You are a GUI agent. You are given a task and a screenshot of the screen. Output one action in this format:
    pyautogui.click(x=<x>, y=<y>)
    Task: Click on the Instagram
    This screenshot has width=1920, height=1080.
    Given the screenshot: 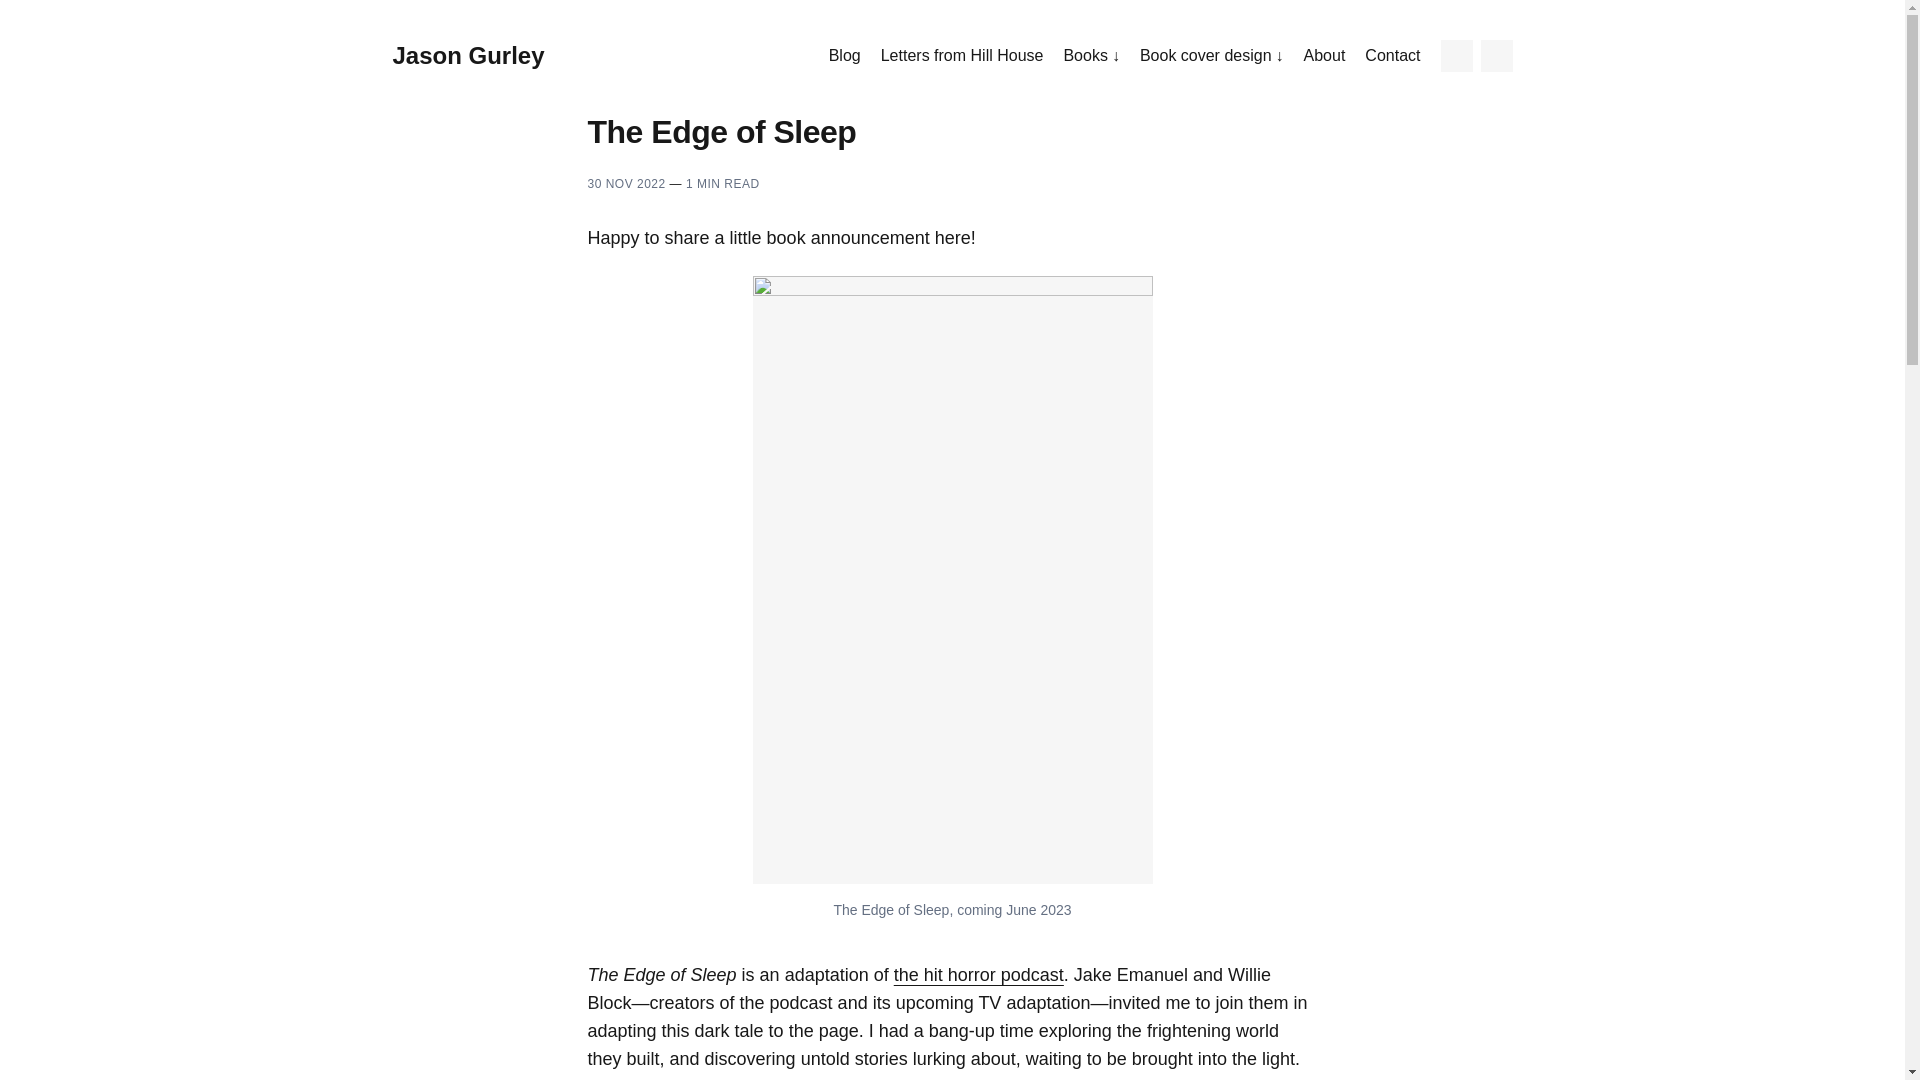 What is the action you would take?
    pyautogui.click(x=1456, y=56)
    